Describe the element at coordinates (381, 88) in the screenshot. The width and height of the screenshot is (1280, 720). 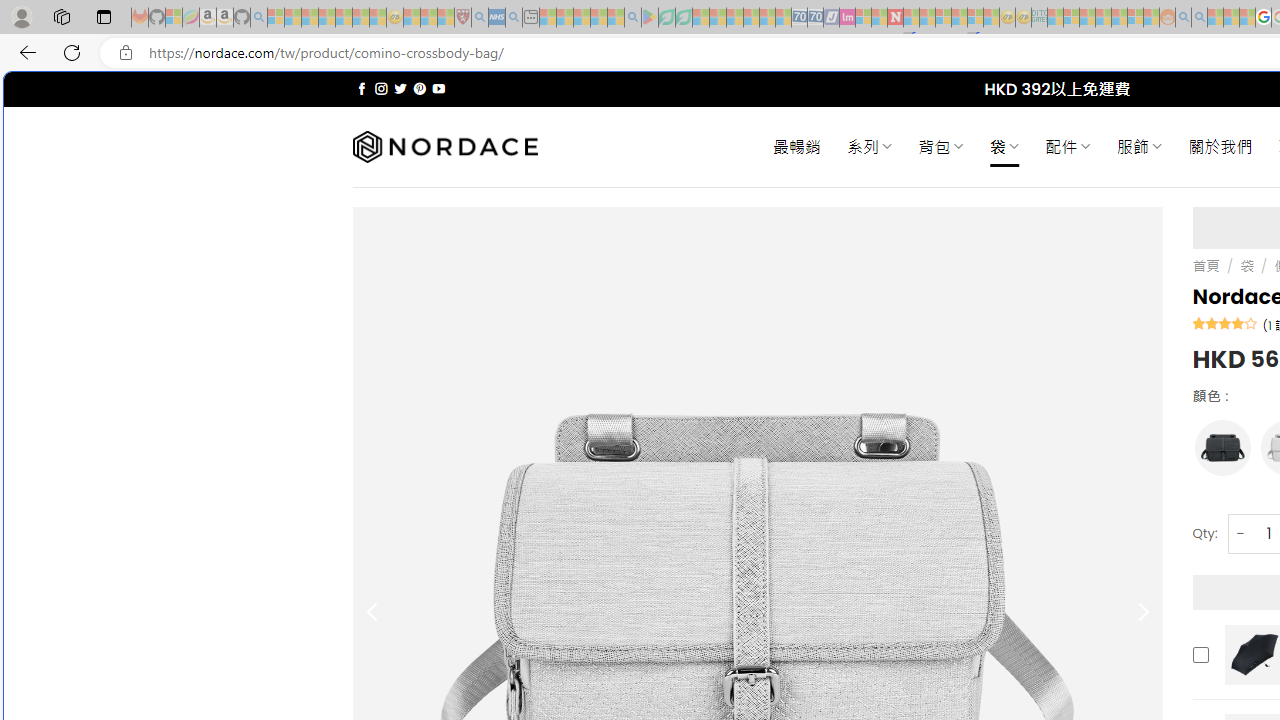
I see `Follow on Instagram` at that location.